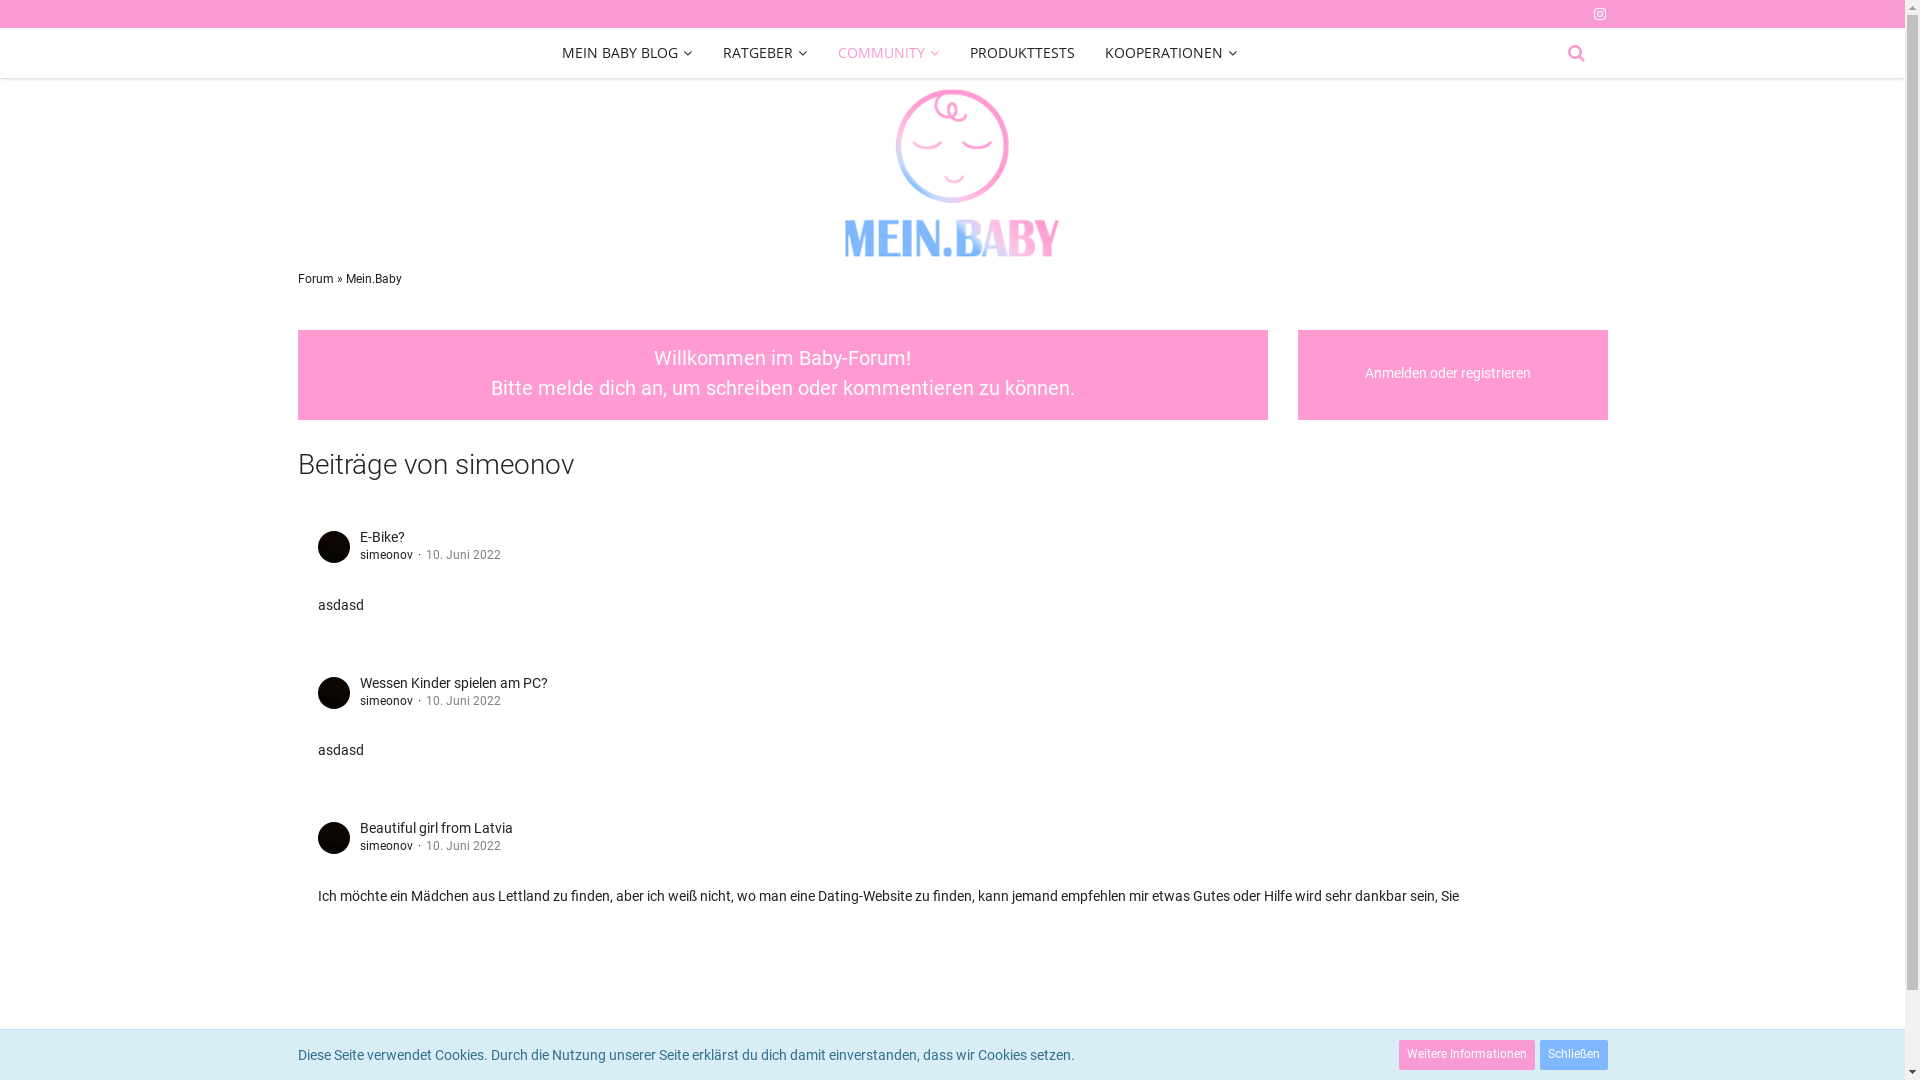 The width and height of the screenshot is (1920, 1080). Describe the element at coordinates (464, 701) in the screenshot. I see `10. Juni 2022` at that location.